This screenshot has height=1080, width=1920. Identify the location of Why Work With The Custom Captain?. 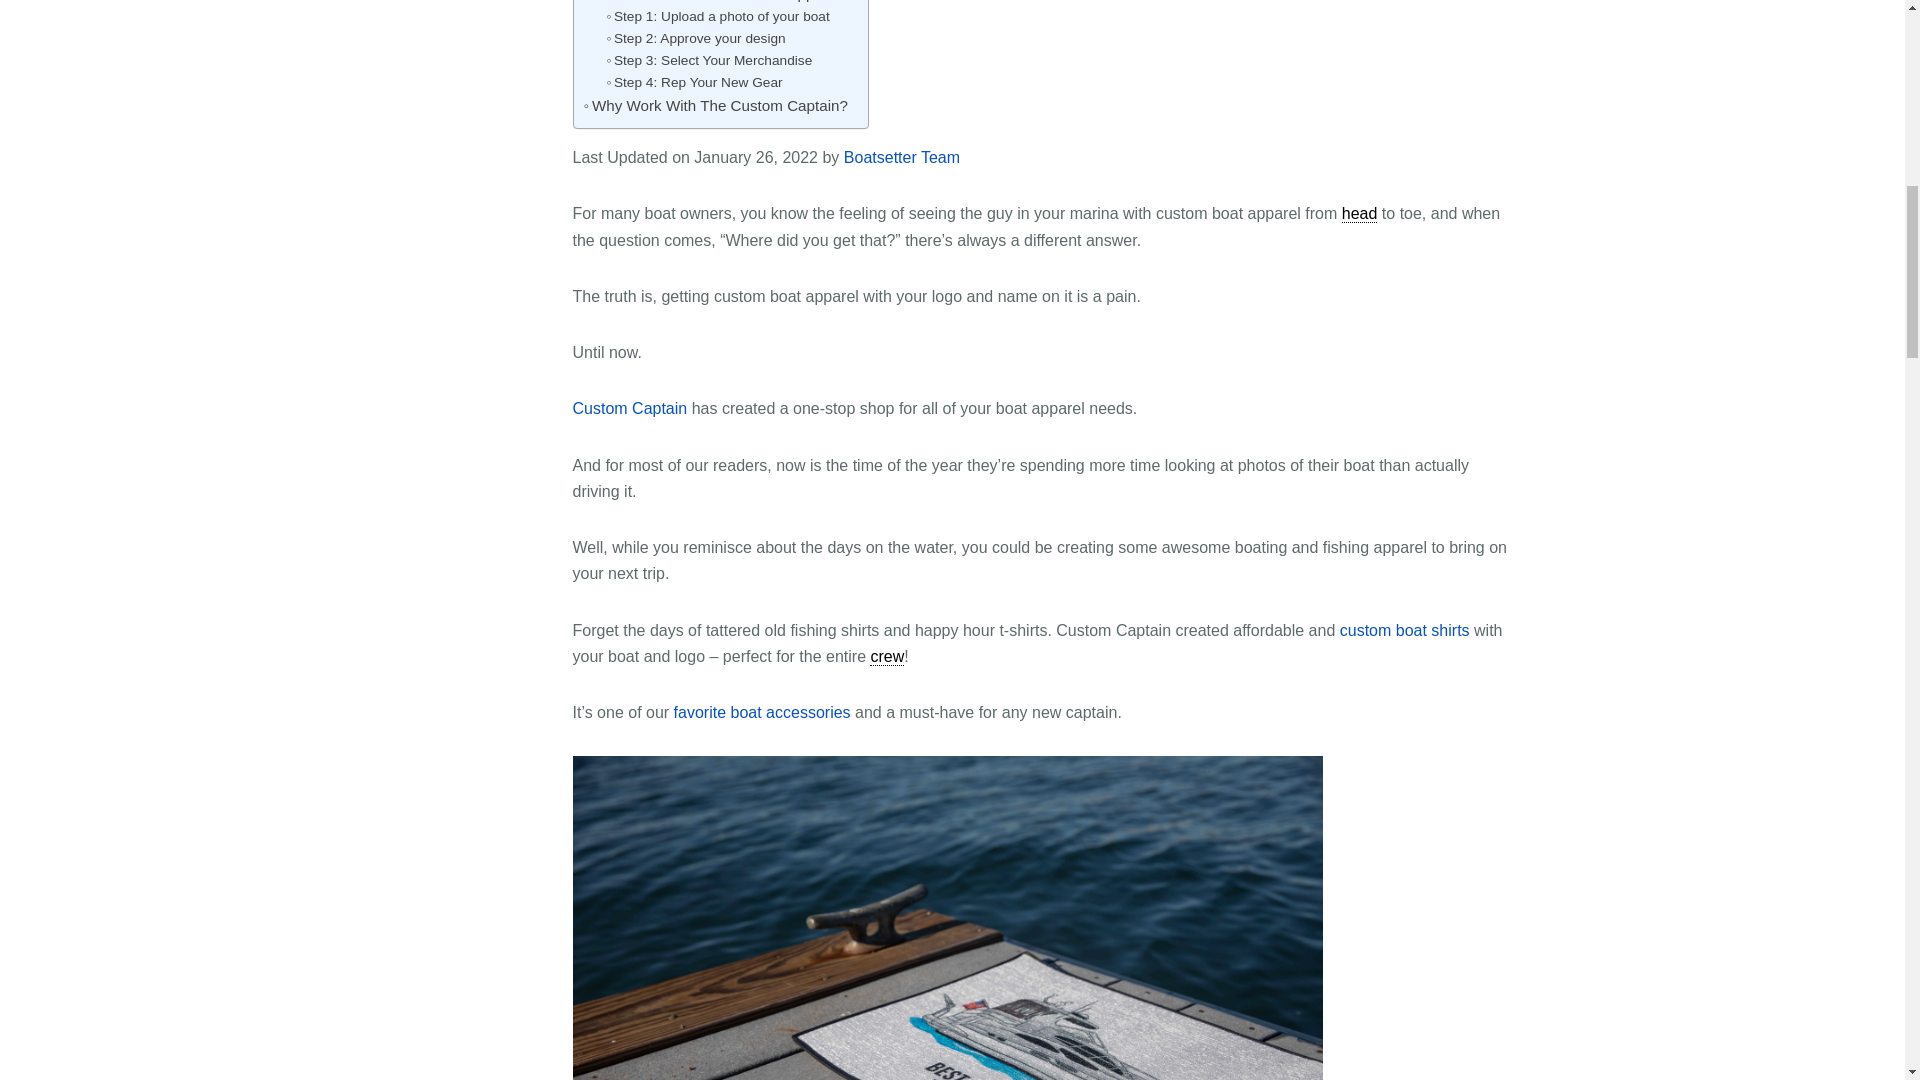
(716, 105).